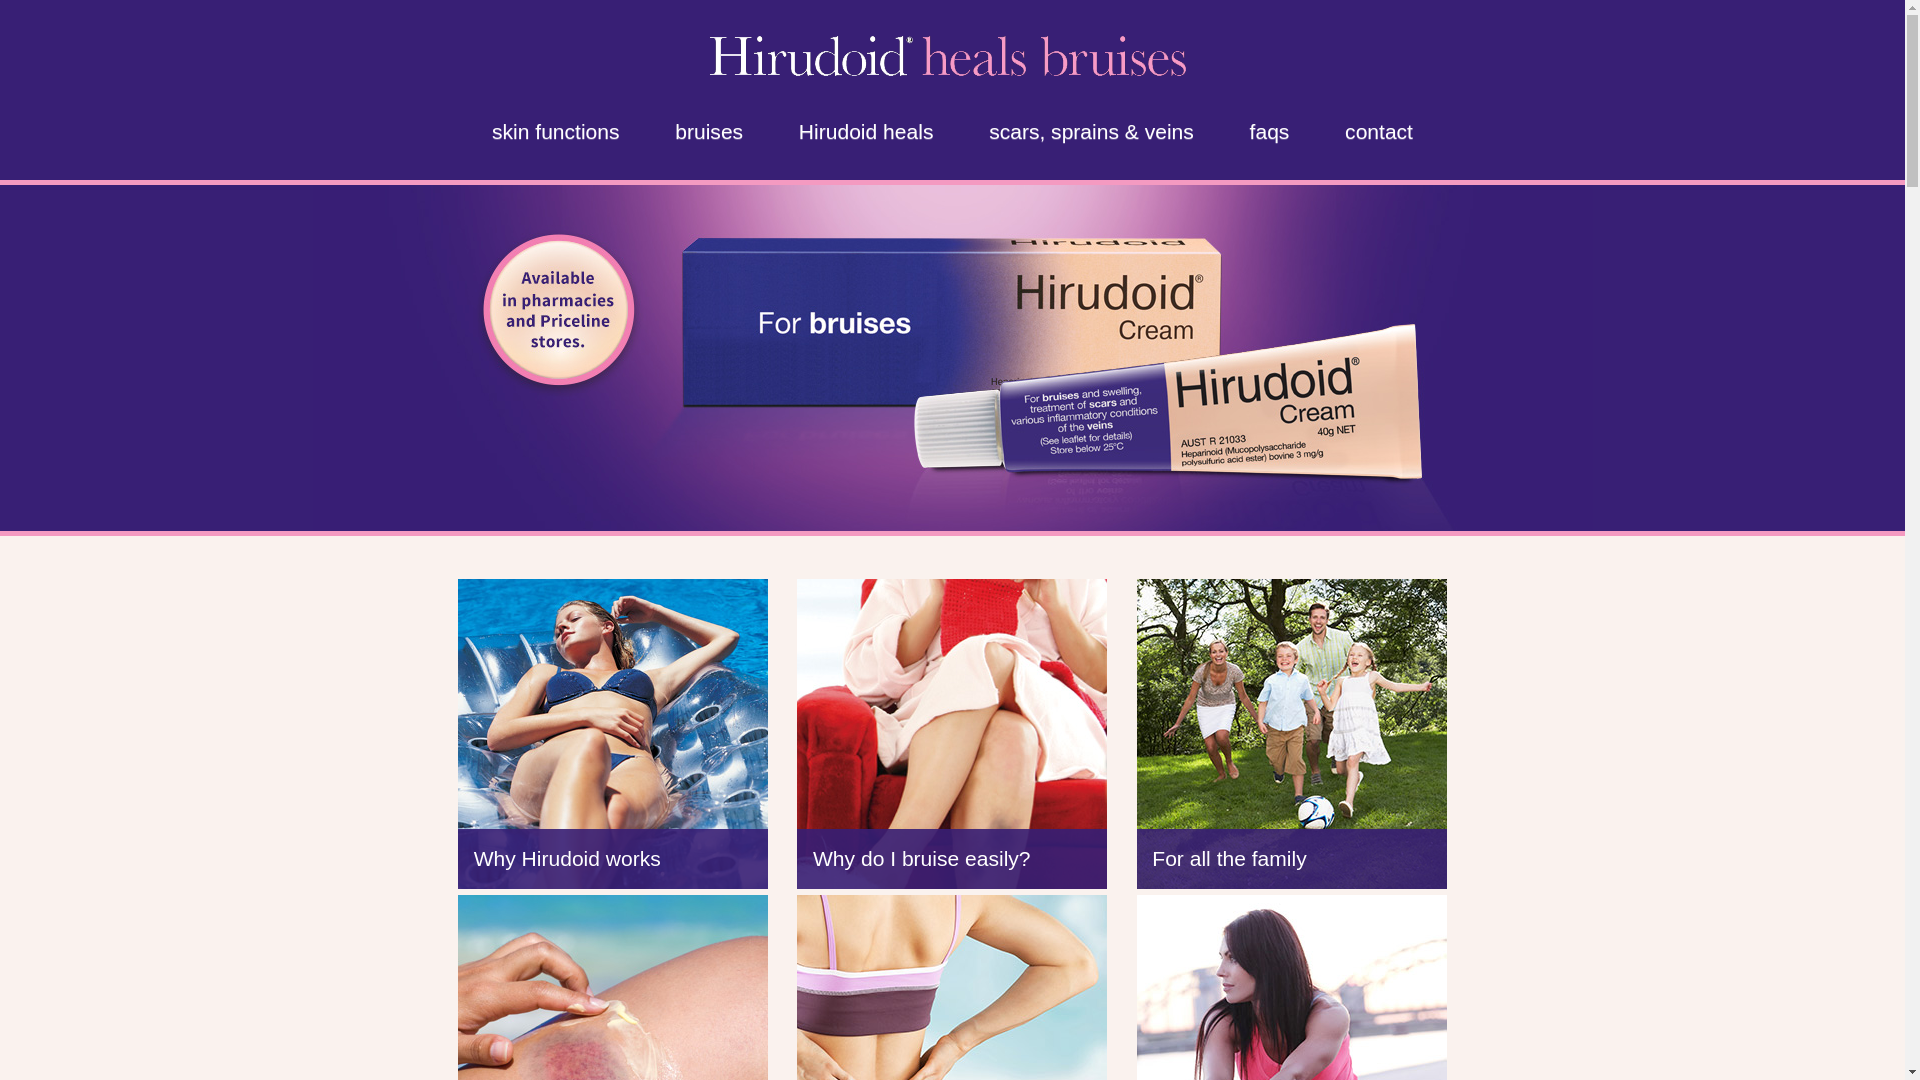  Describe the element at coordinates (556, 132) in the screenshot. I see `skin functions` at that location.